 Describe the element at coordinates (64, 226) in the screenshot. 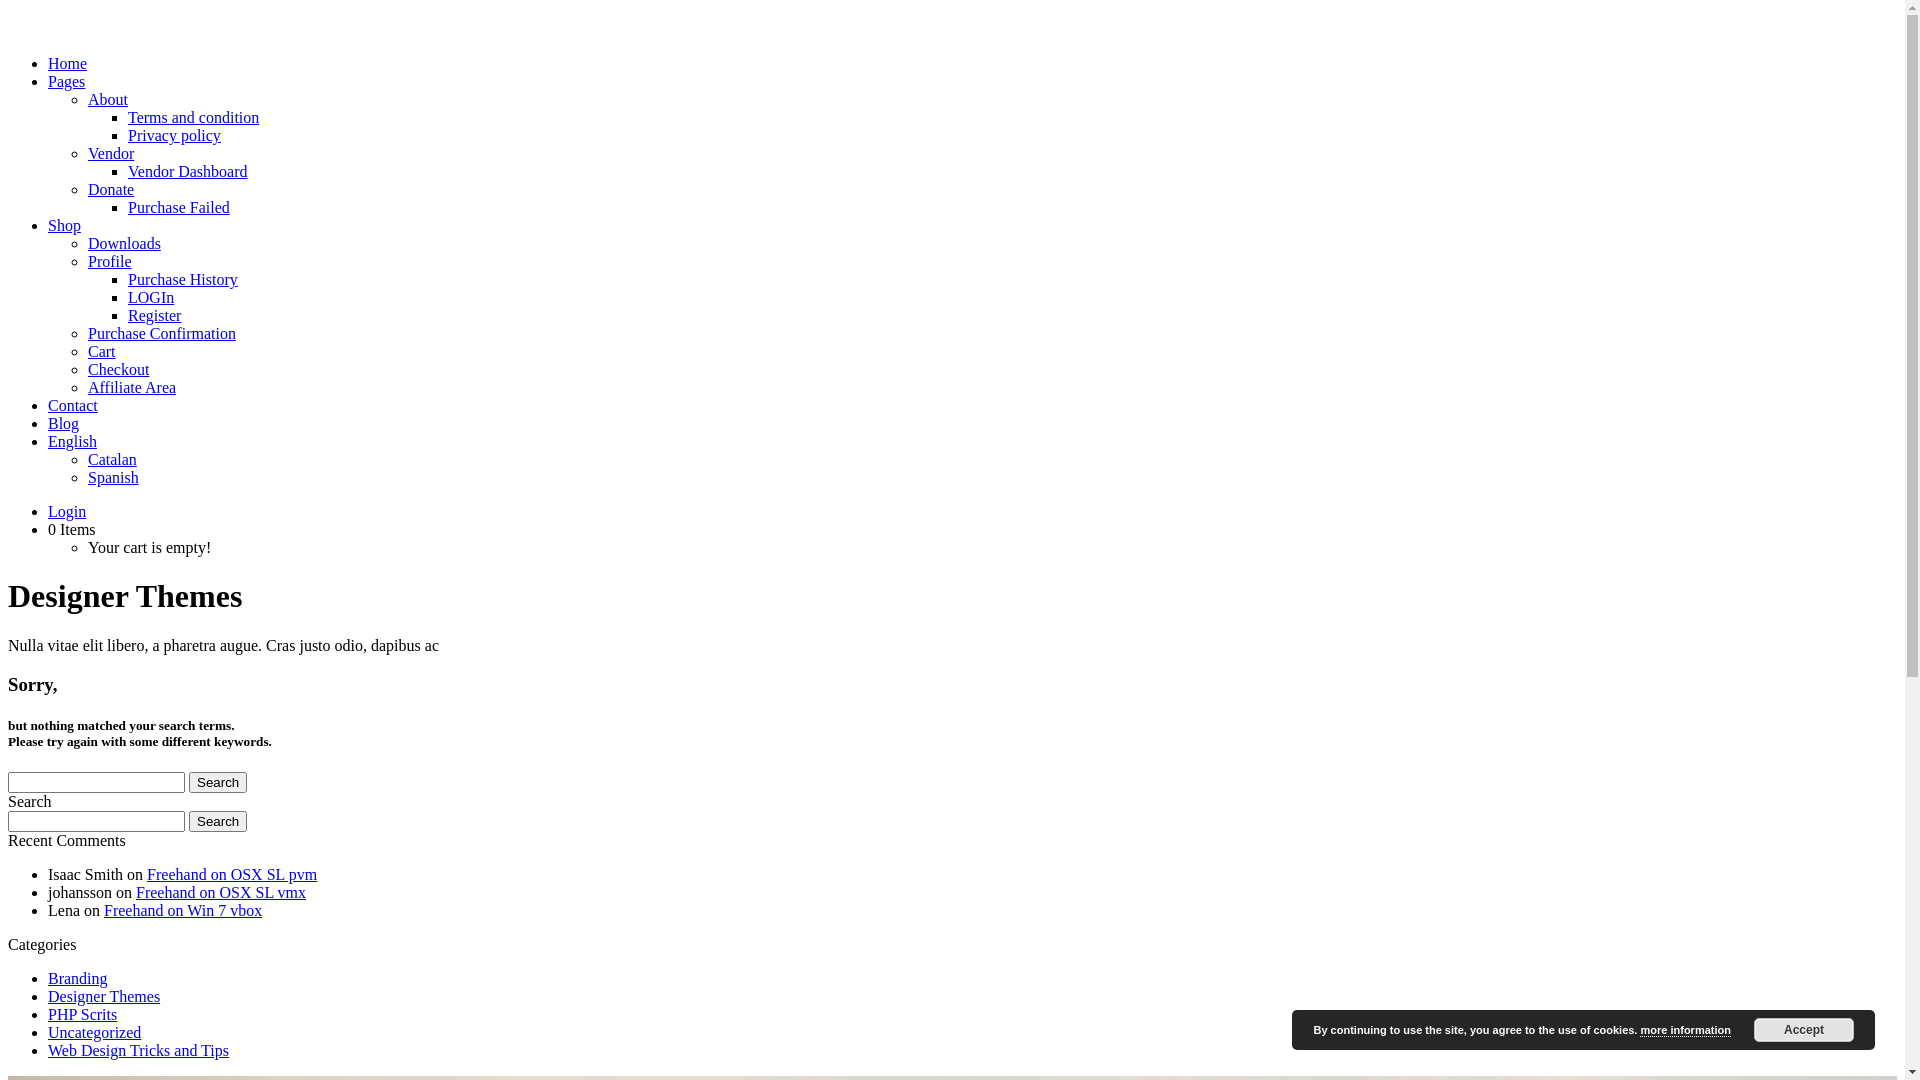

I see `Shop` at that location.